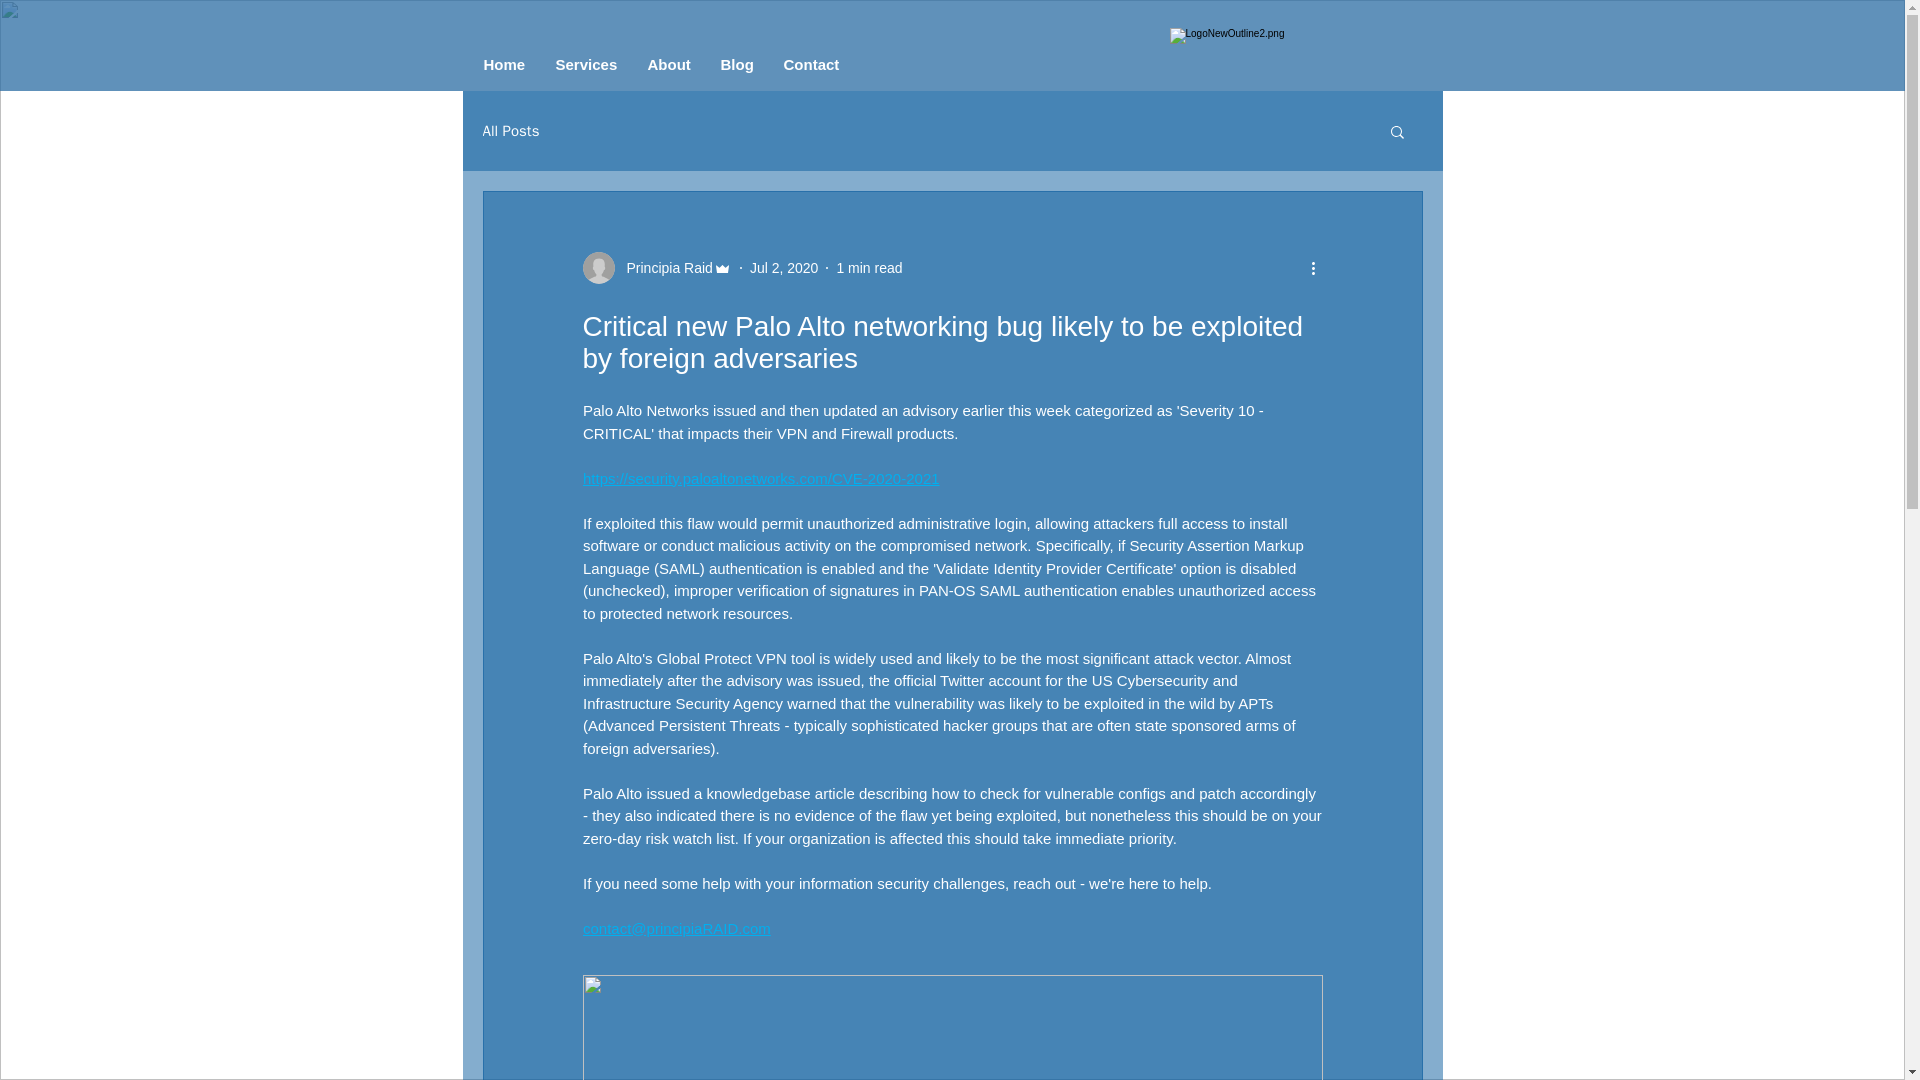 The height and width of the screenshot is (1080, 1920). I want to click on Blog, so click(738, 64).